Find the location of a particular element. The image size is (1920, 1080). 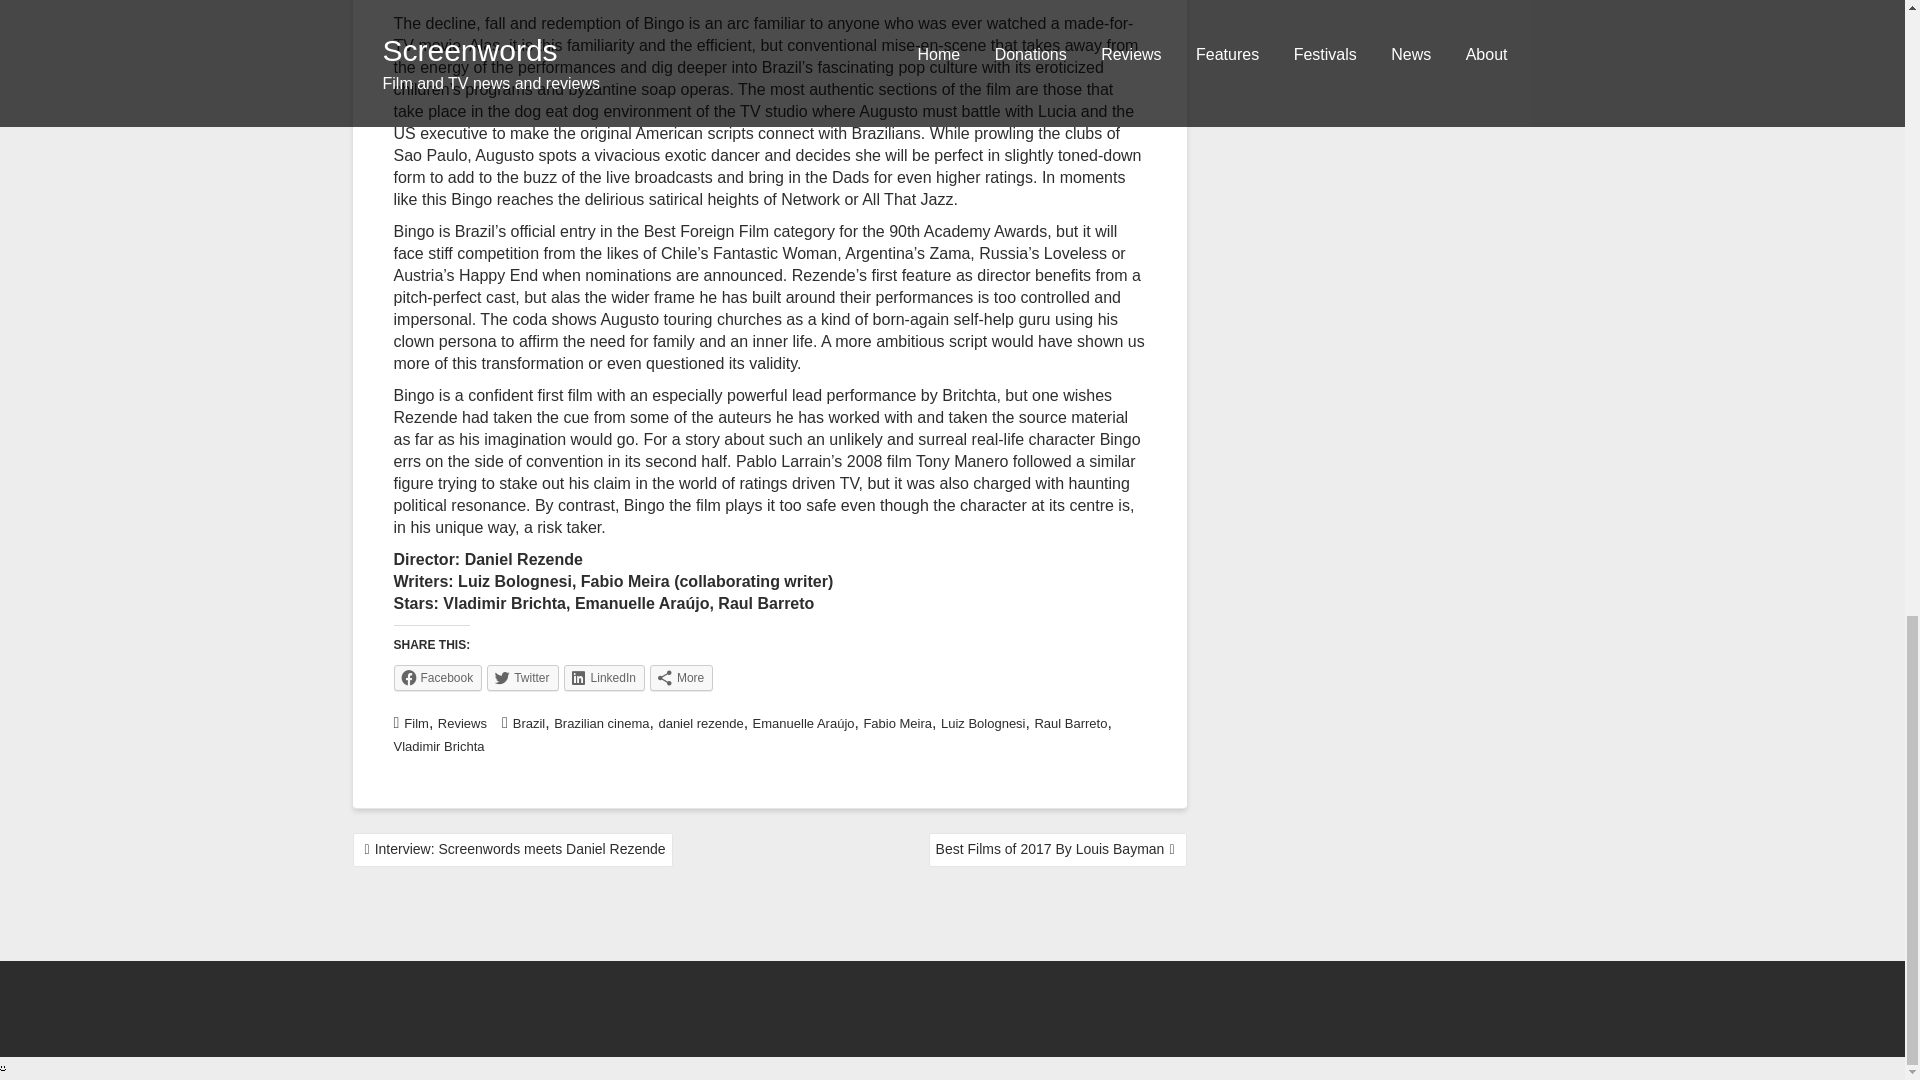

Film is located at coordinates (416, 724).